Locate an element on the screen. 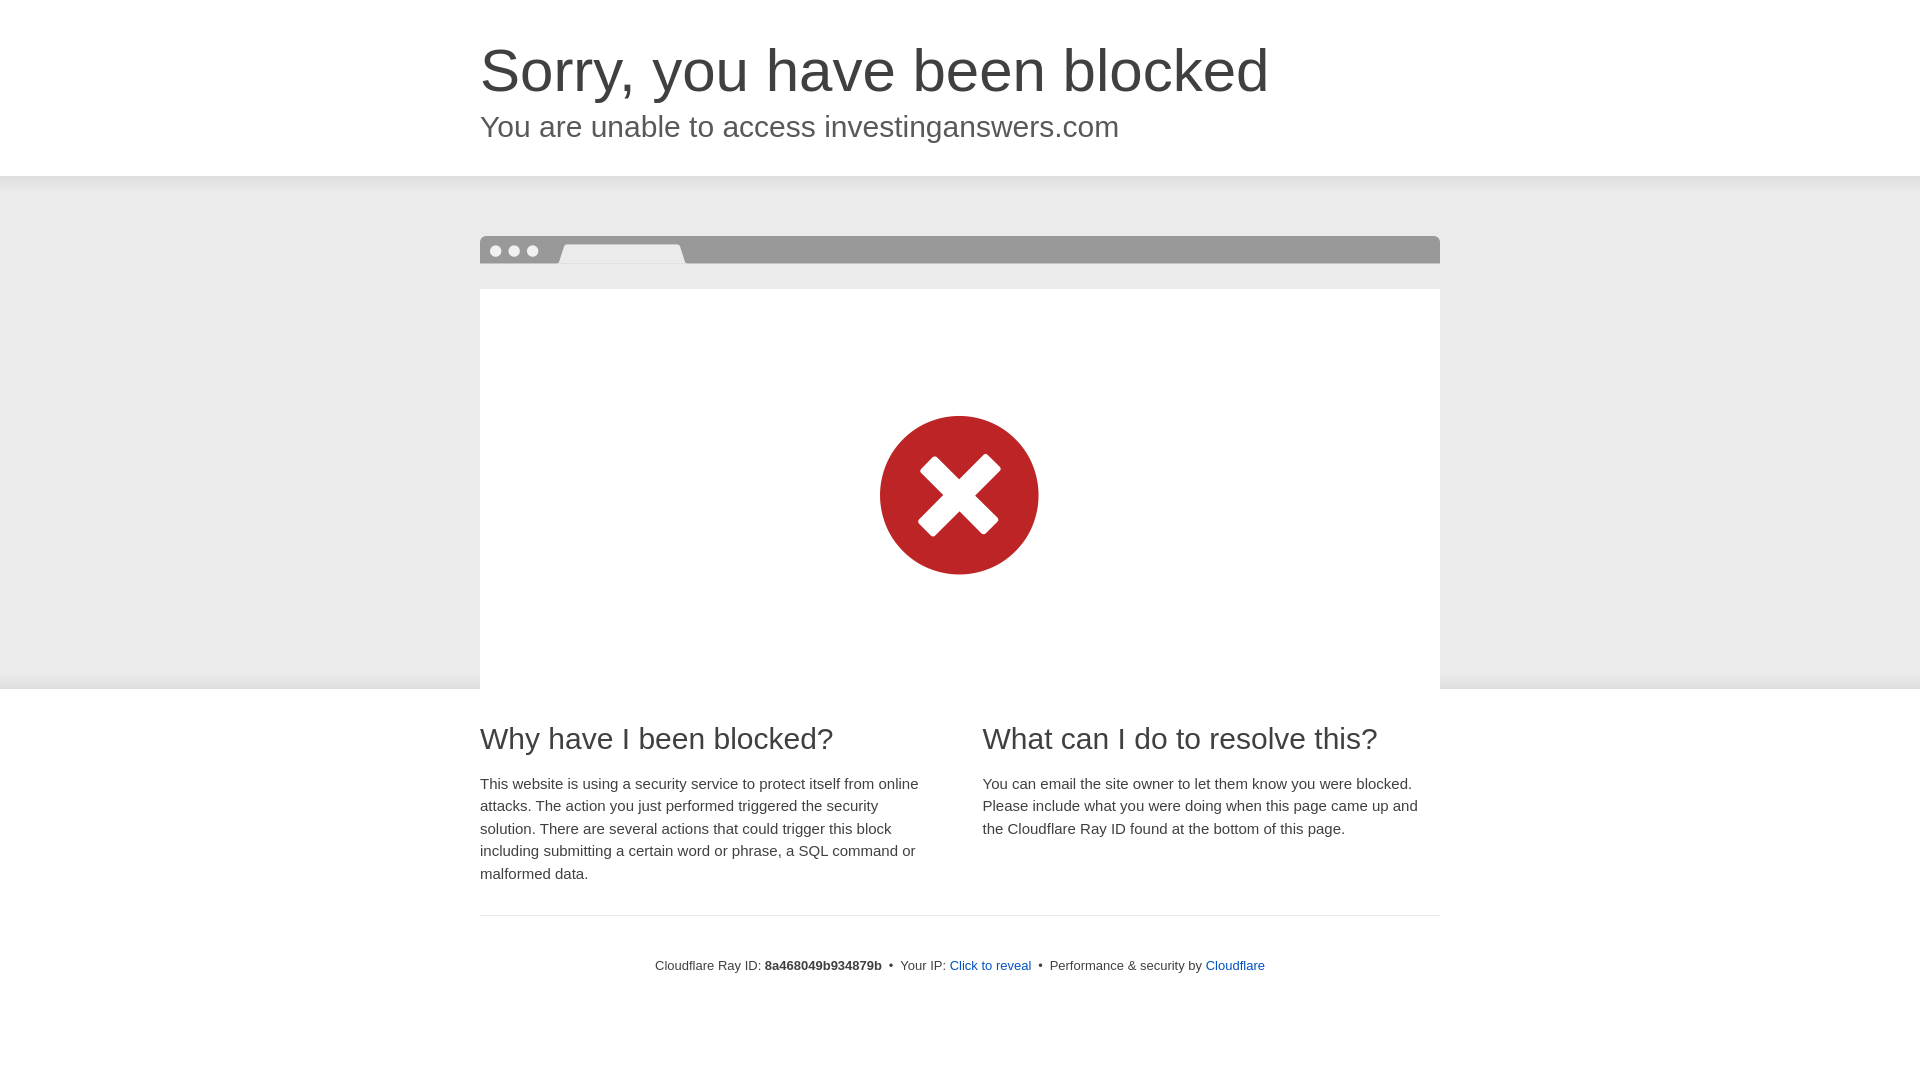 This screenshot has width=1920, height=1080. Cloudflare is located at coordinates (1235, 965).